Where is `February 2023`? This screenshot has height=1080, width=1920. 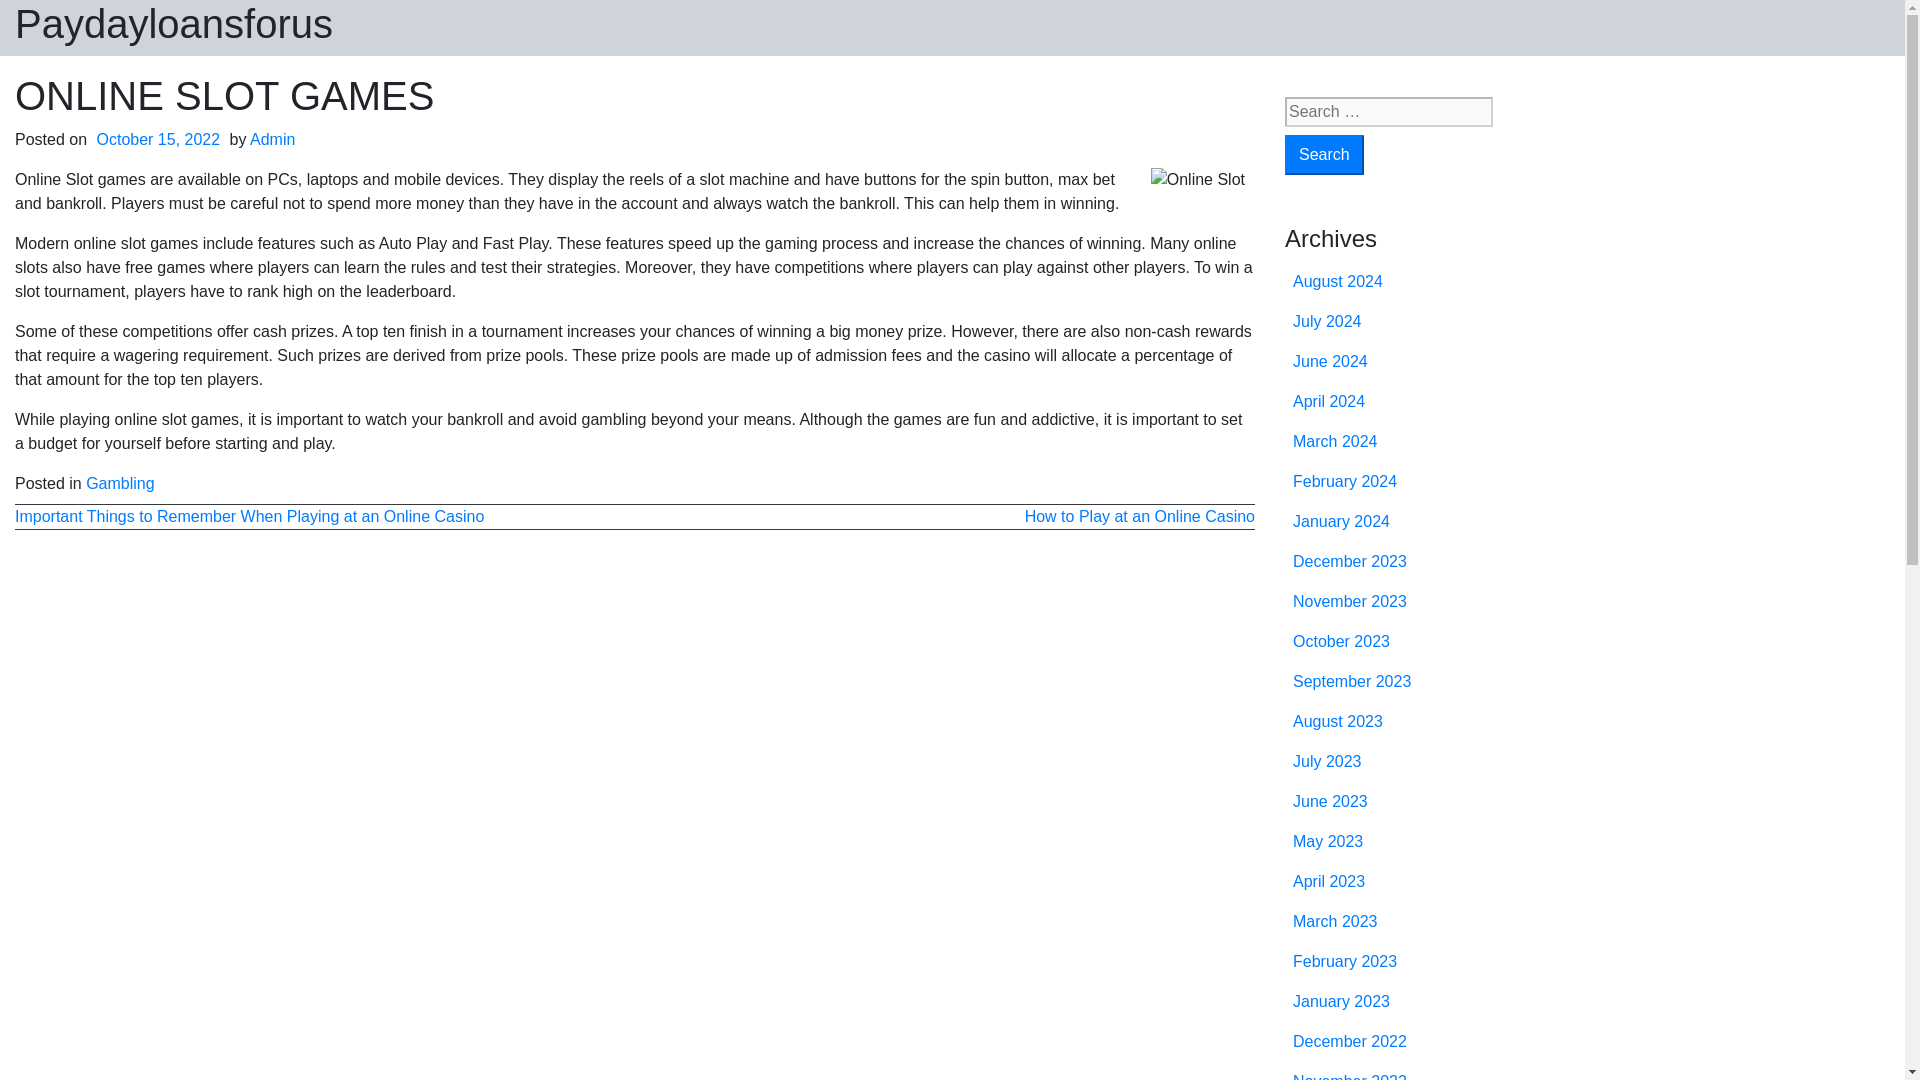 February 2023 is located at coordinates (1344, 960).